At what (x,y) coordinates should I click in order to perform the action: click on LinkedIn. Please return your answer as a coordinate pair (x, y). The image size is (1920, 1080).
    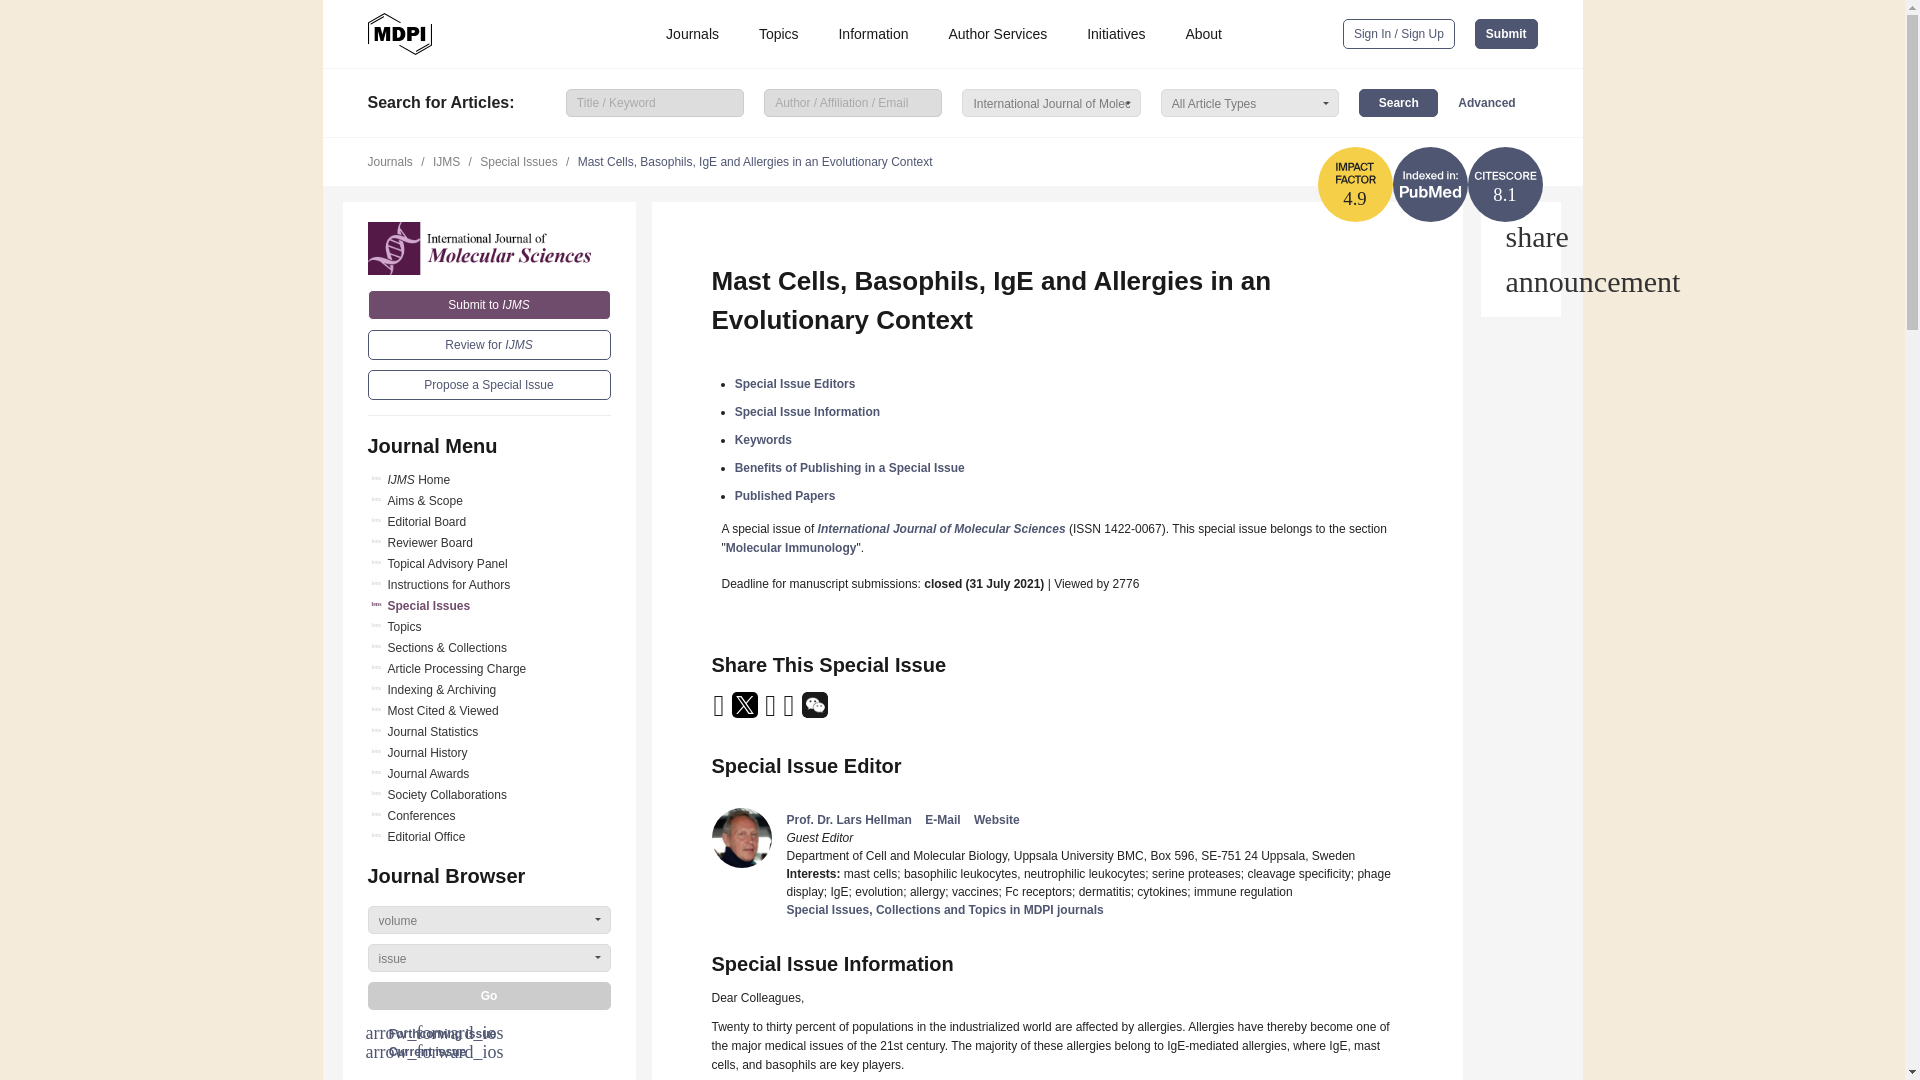
    Looking at the image, I should click on (772, 712).